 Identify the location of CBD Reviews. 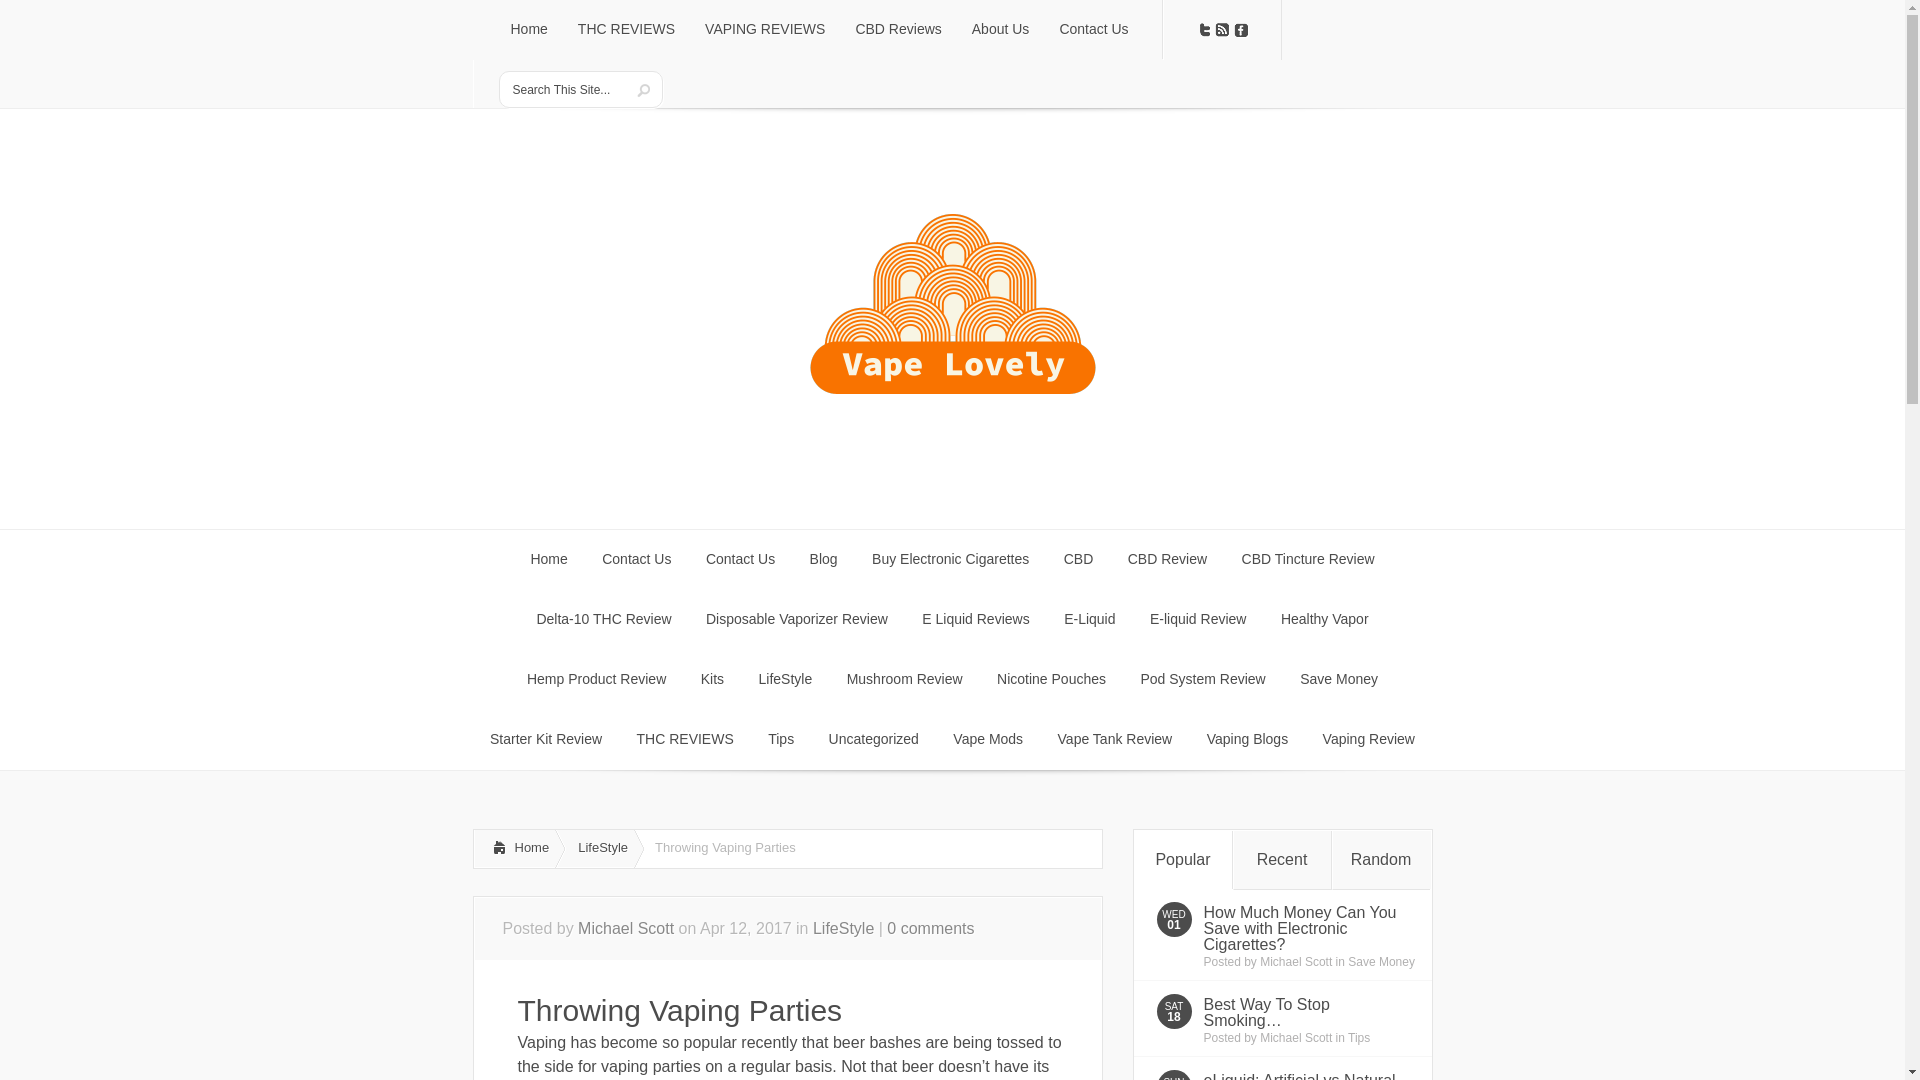
(898, 30).